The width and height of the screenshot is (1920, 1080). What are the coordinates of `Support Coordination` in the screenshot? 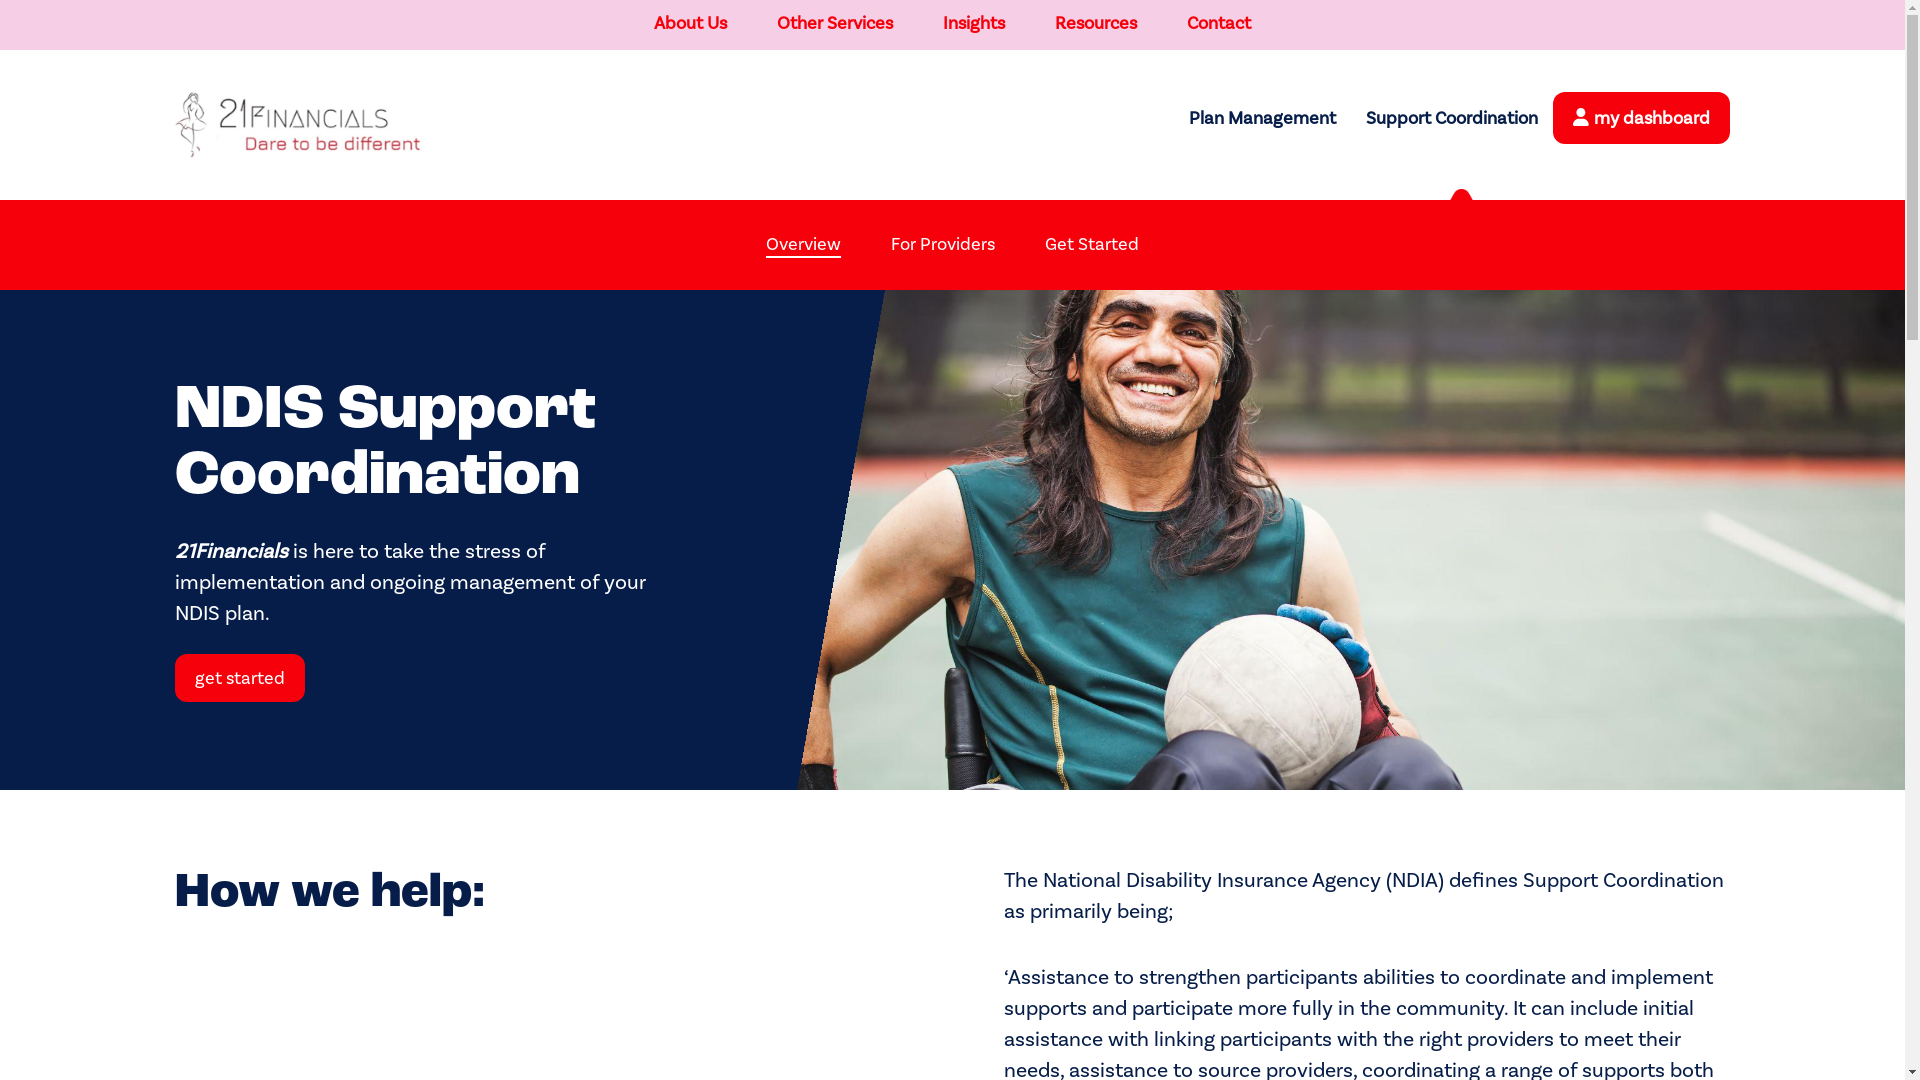 It's located at (1452, 119).